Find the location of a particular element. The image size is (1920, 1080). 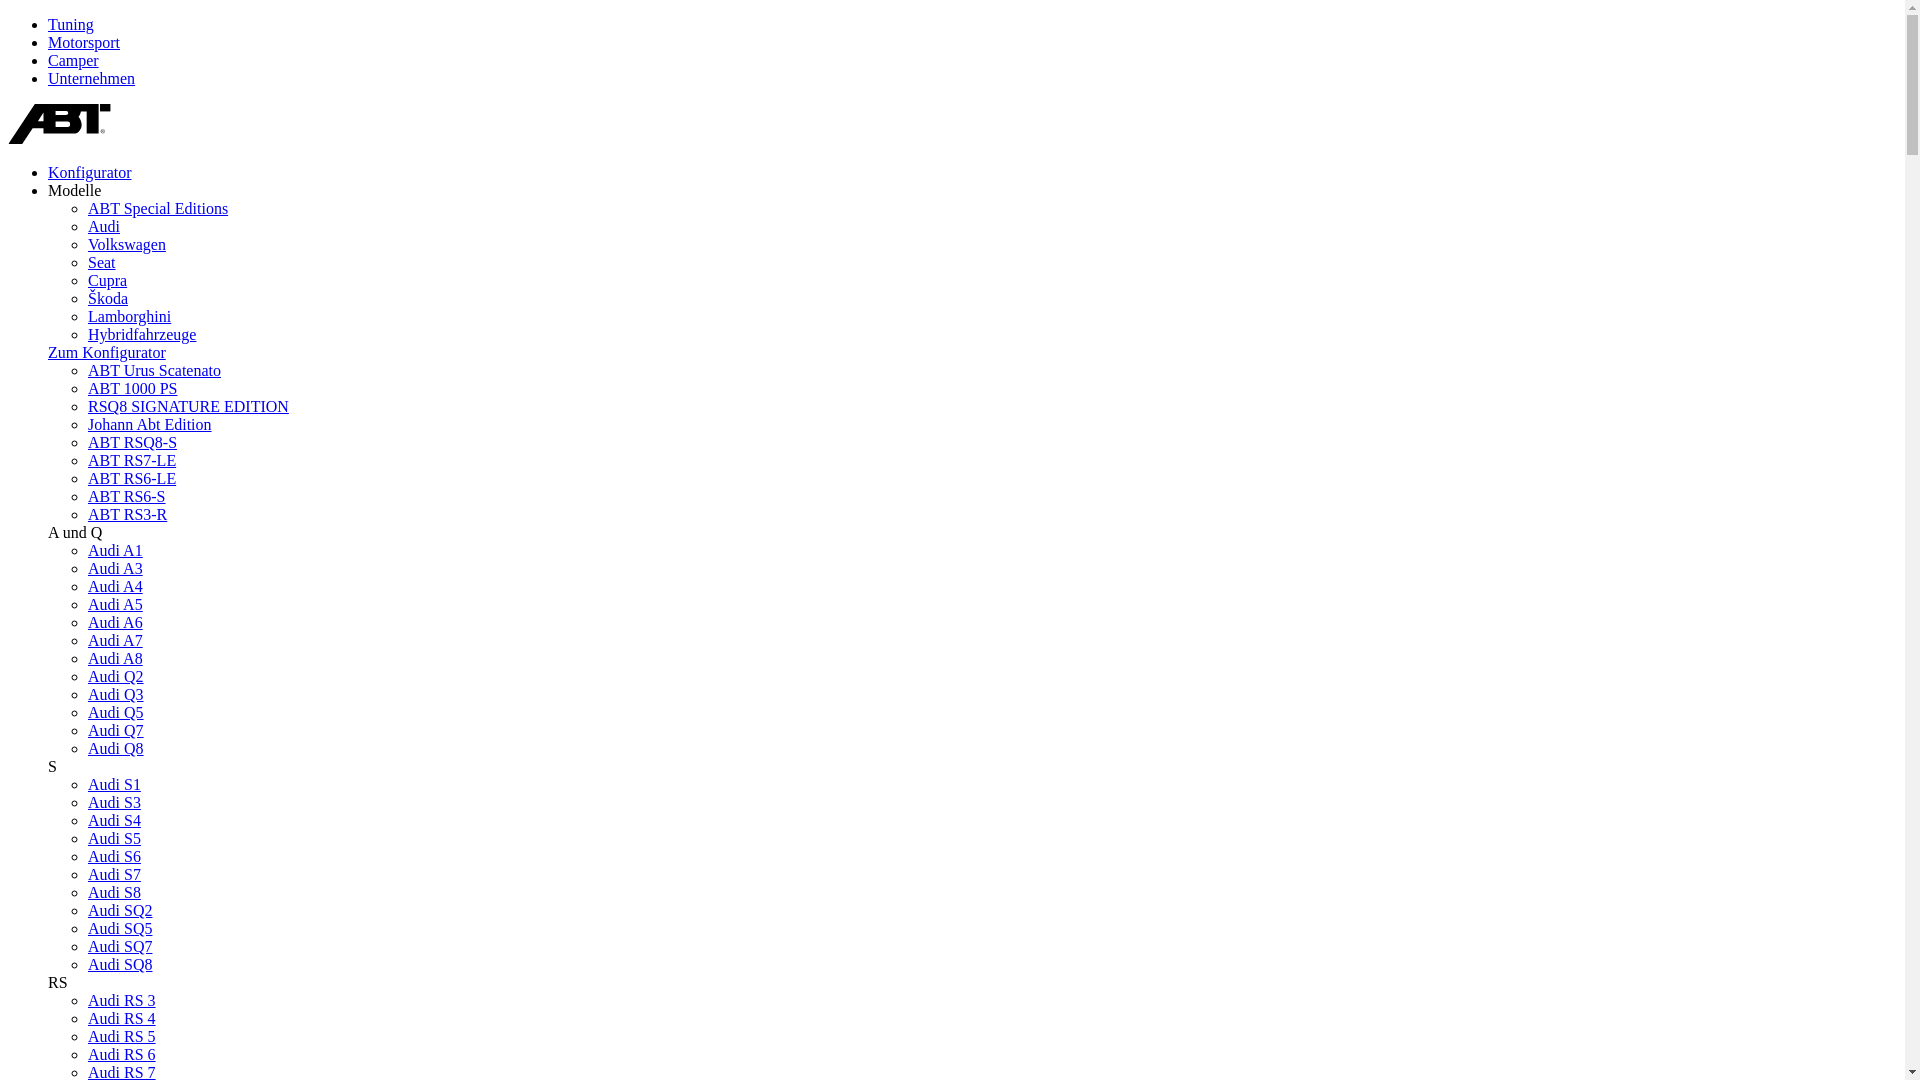

RSQ8 SIGNATURE EDITION is located at coordinates (188, 406).